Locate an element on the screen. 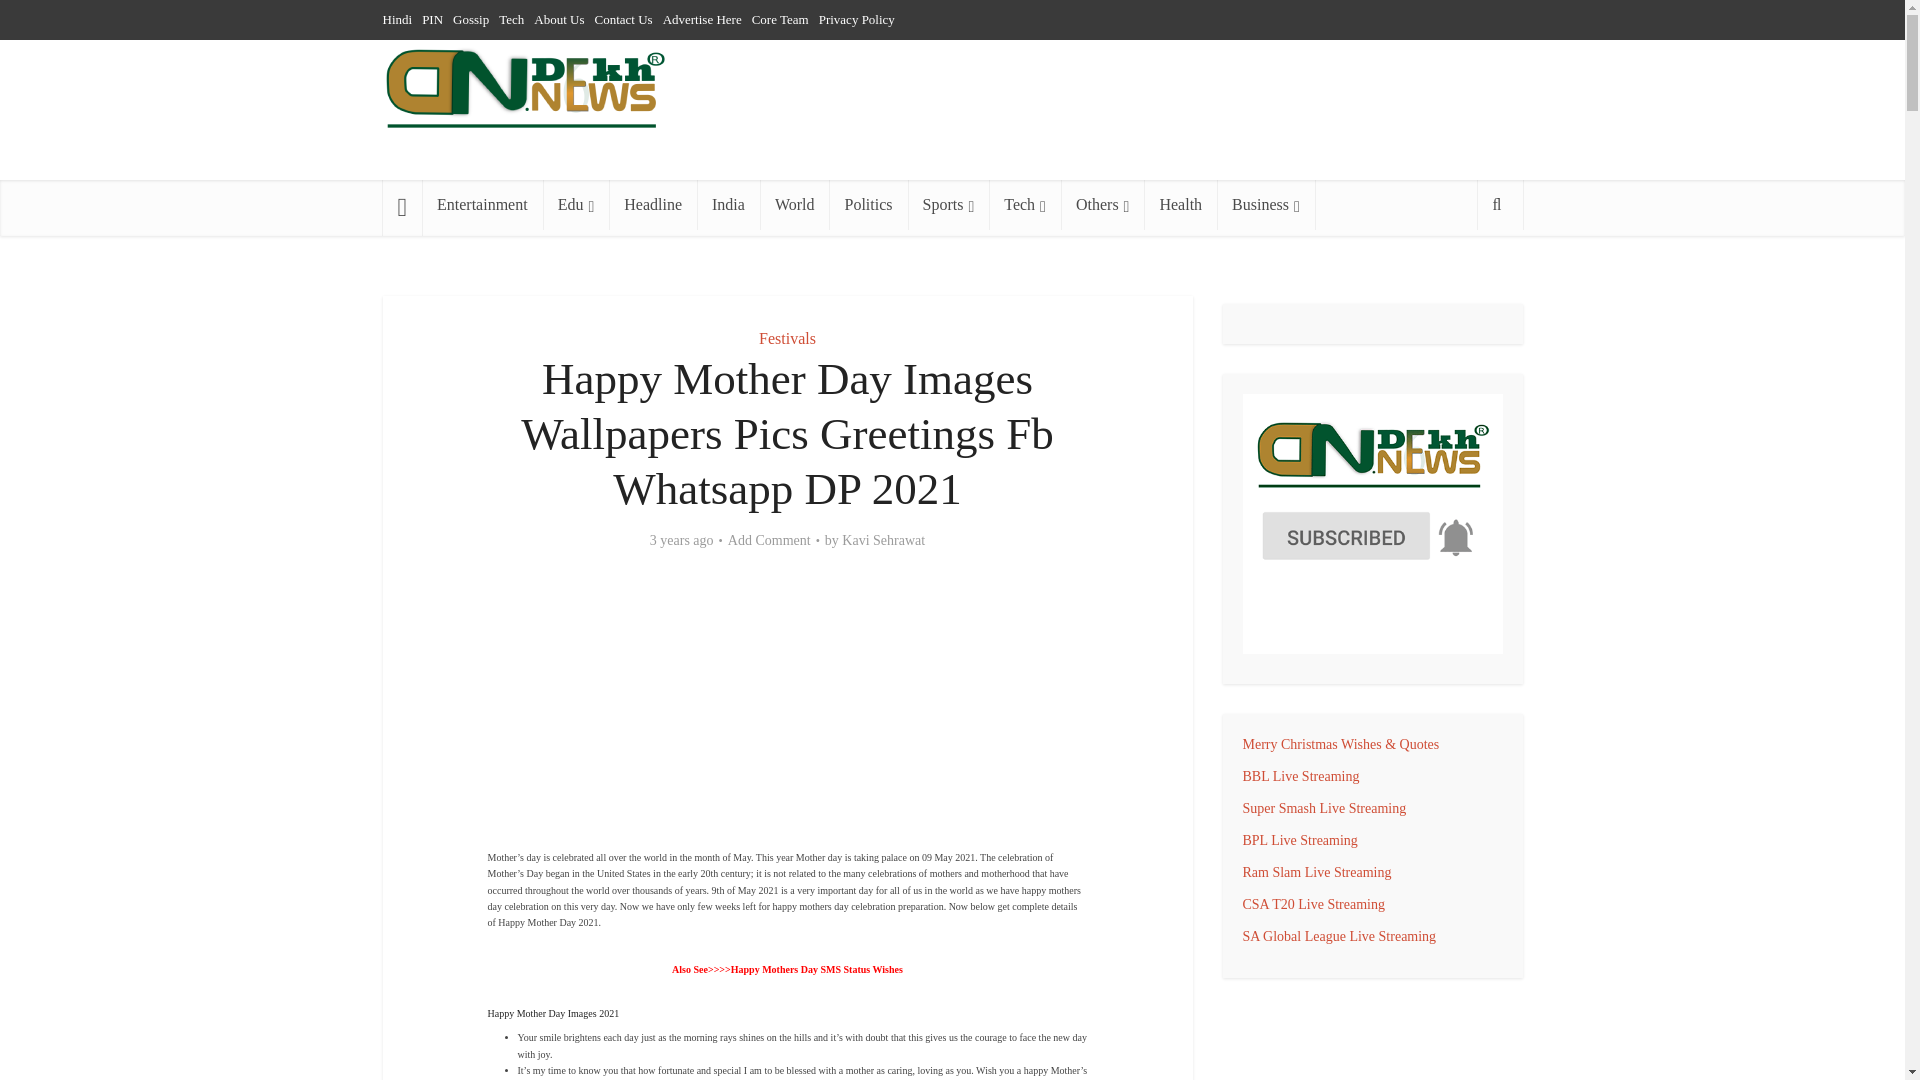 The image size is (1920, 1080). Gossip is located at coordinates (471, 19).